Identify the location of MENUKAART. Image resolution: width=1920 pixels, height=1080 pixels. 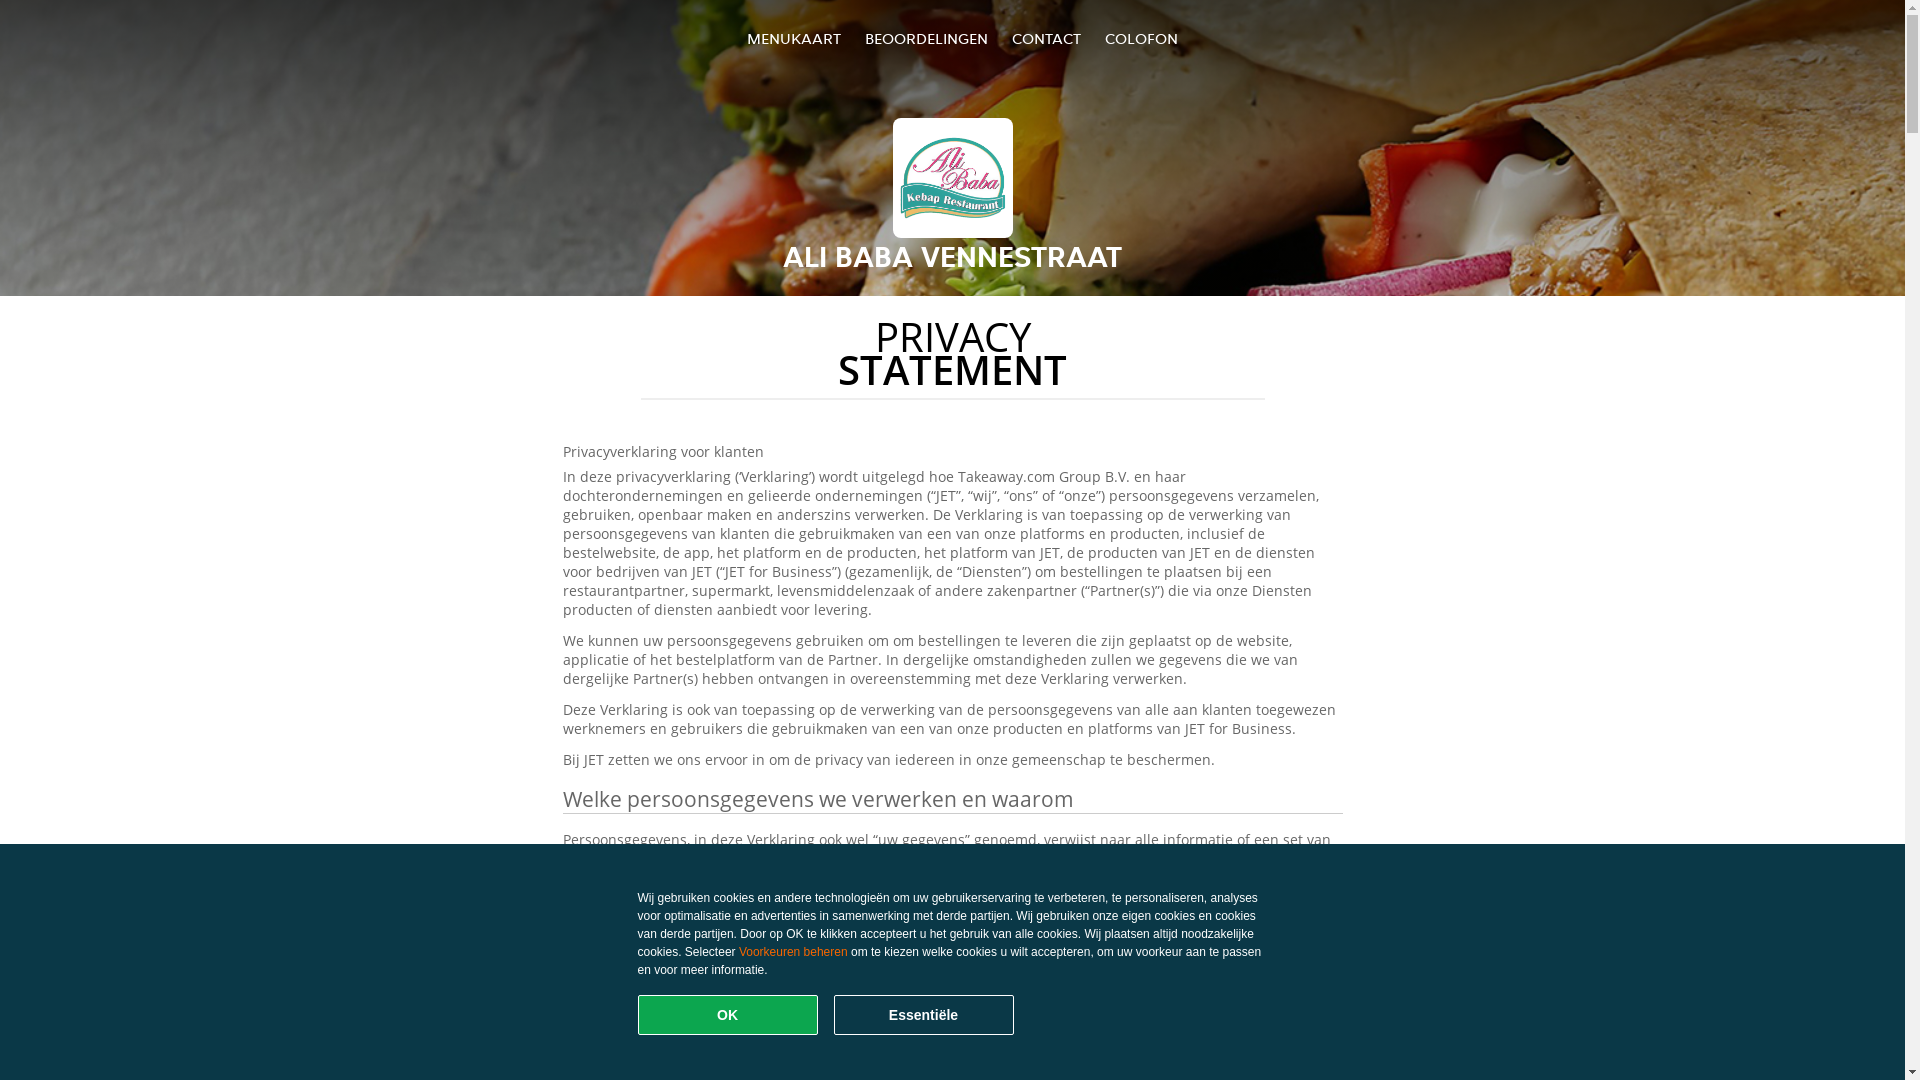
(794, 38).